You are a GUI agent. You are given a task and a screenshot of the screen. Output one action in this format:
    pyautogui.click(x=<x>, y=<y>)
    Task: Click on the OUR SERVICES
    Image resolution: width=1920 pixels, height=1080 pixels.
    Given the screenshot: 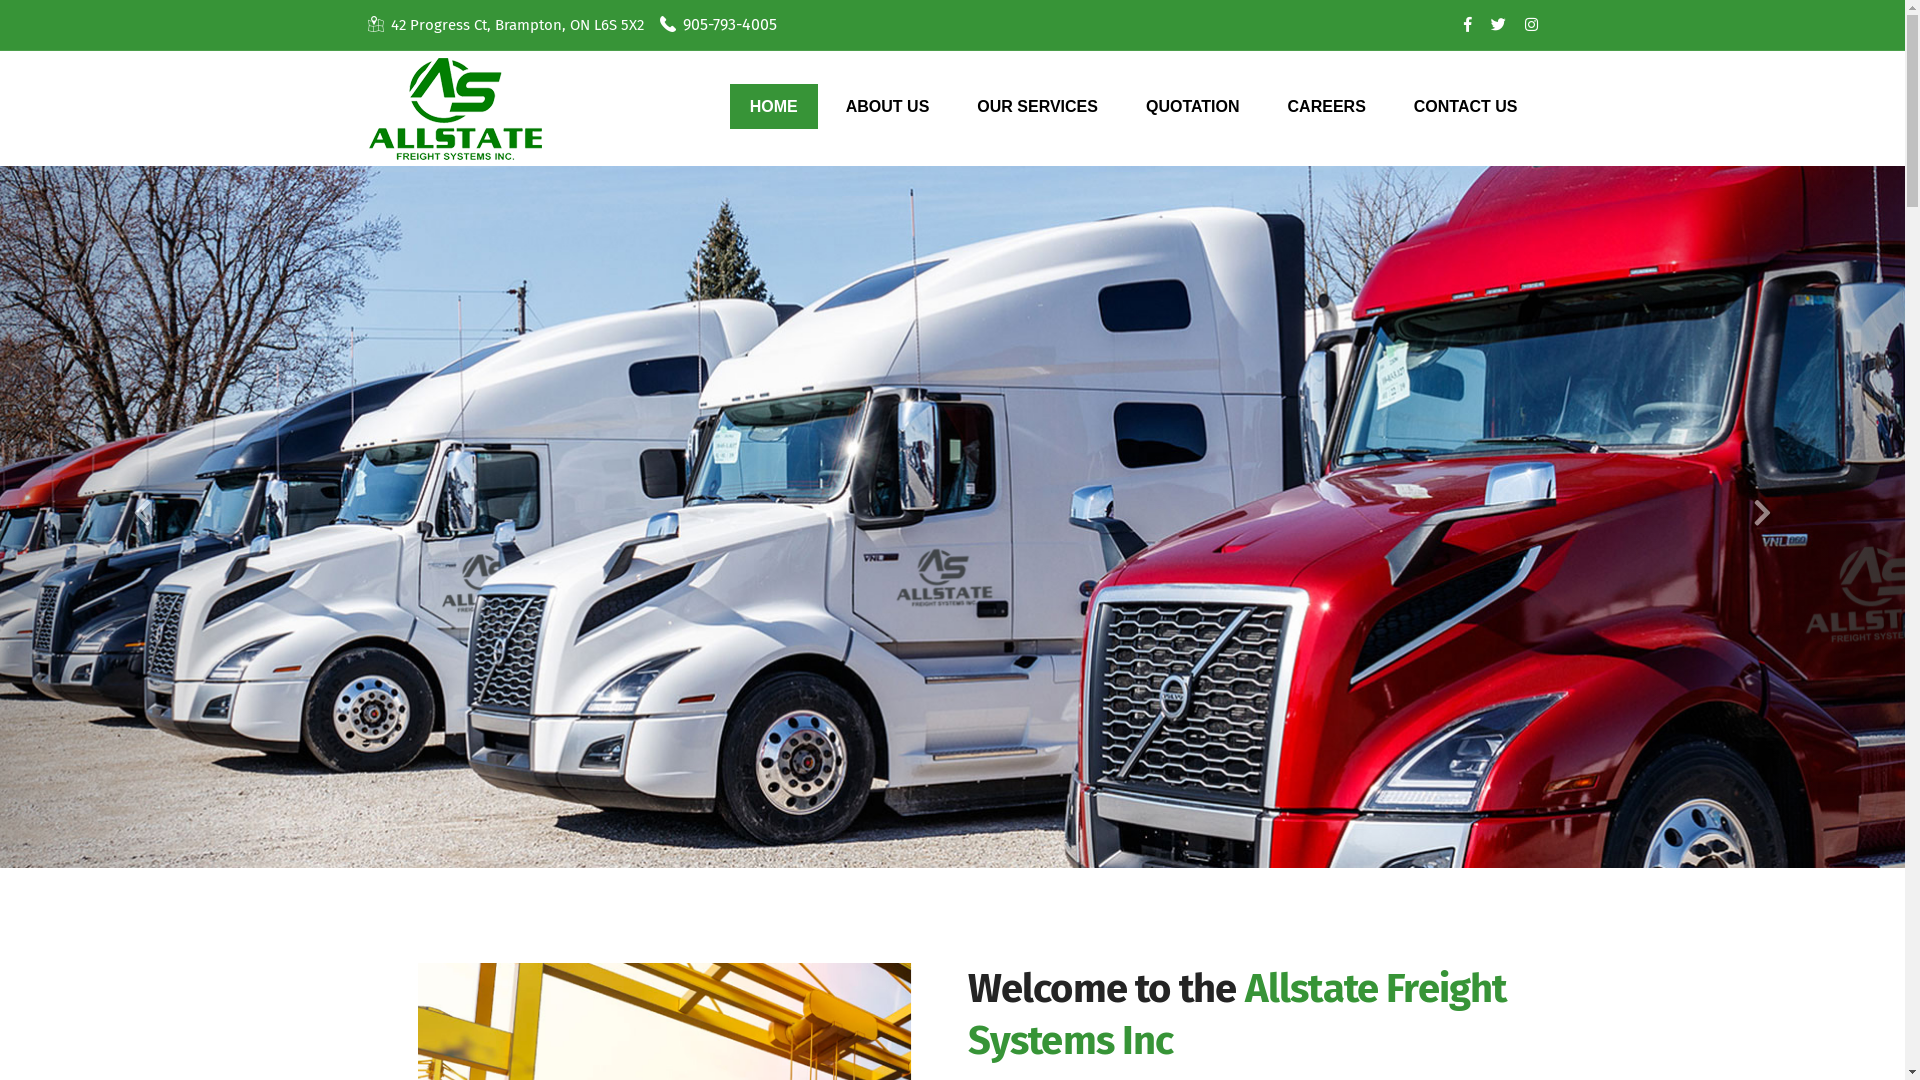 What is the action you would take?
    pyautogui.click(x=1038, y=106)
    